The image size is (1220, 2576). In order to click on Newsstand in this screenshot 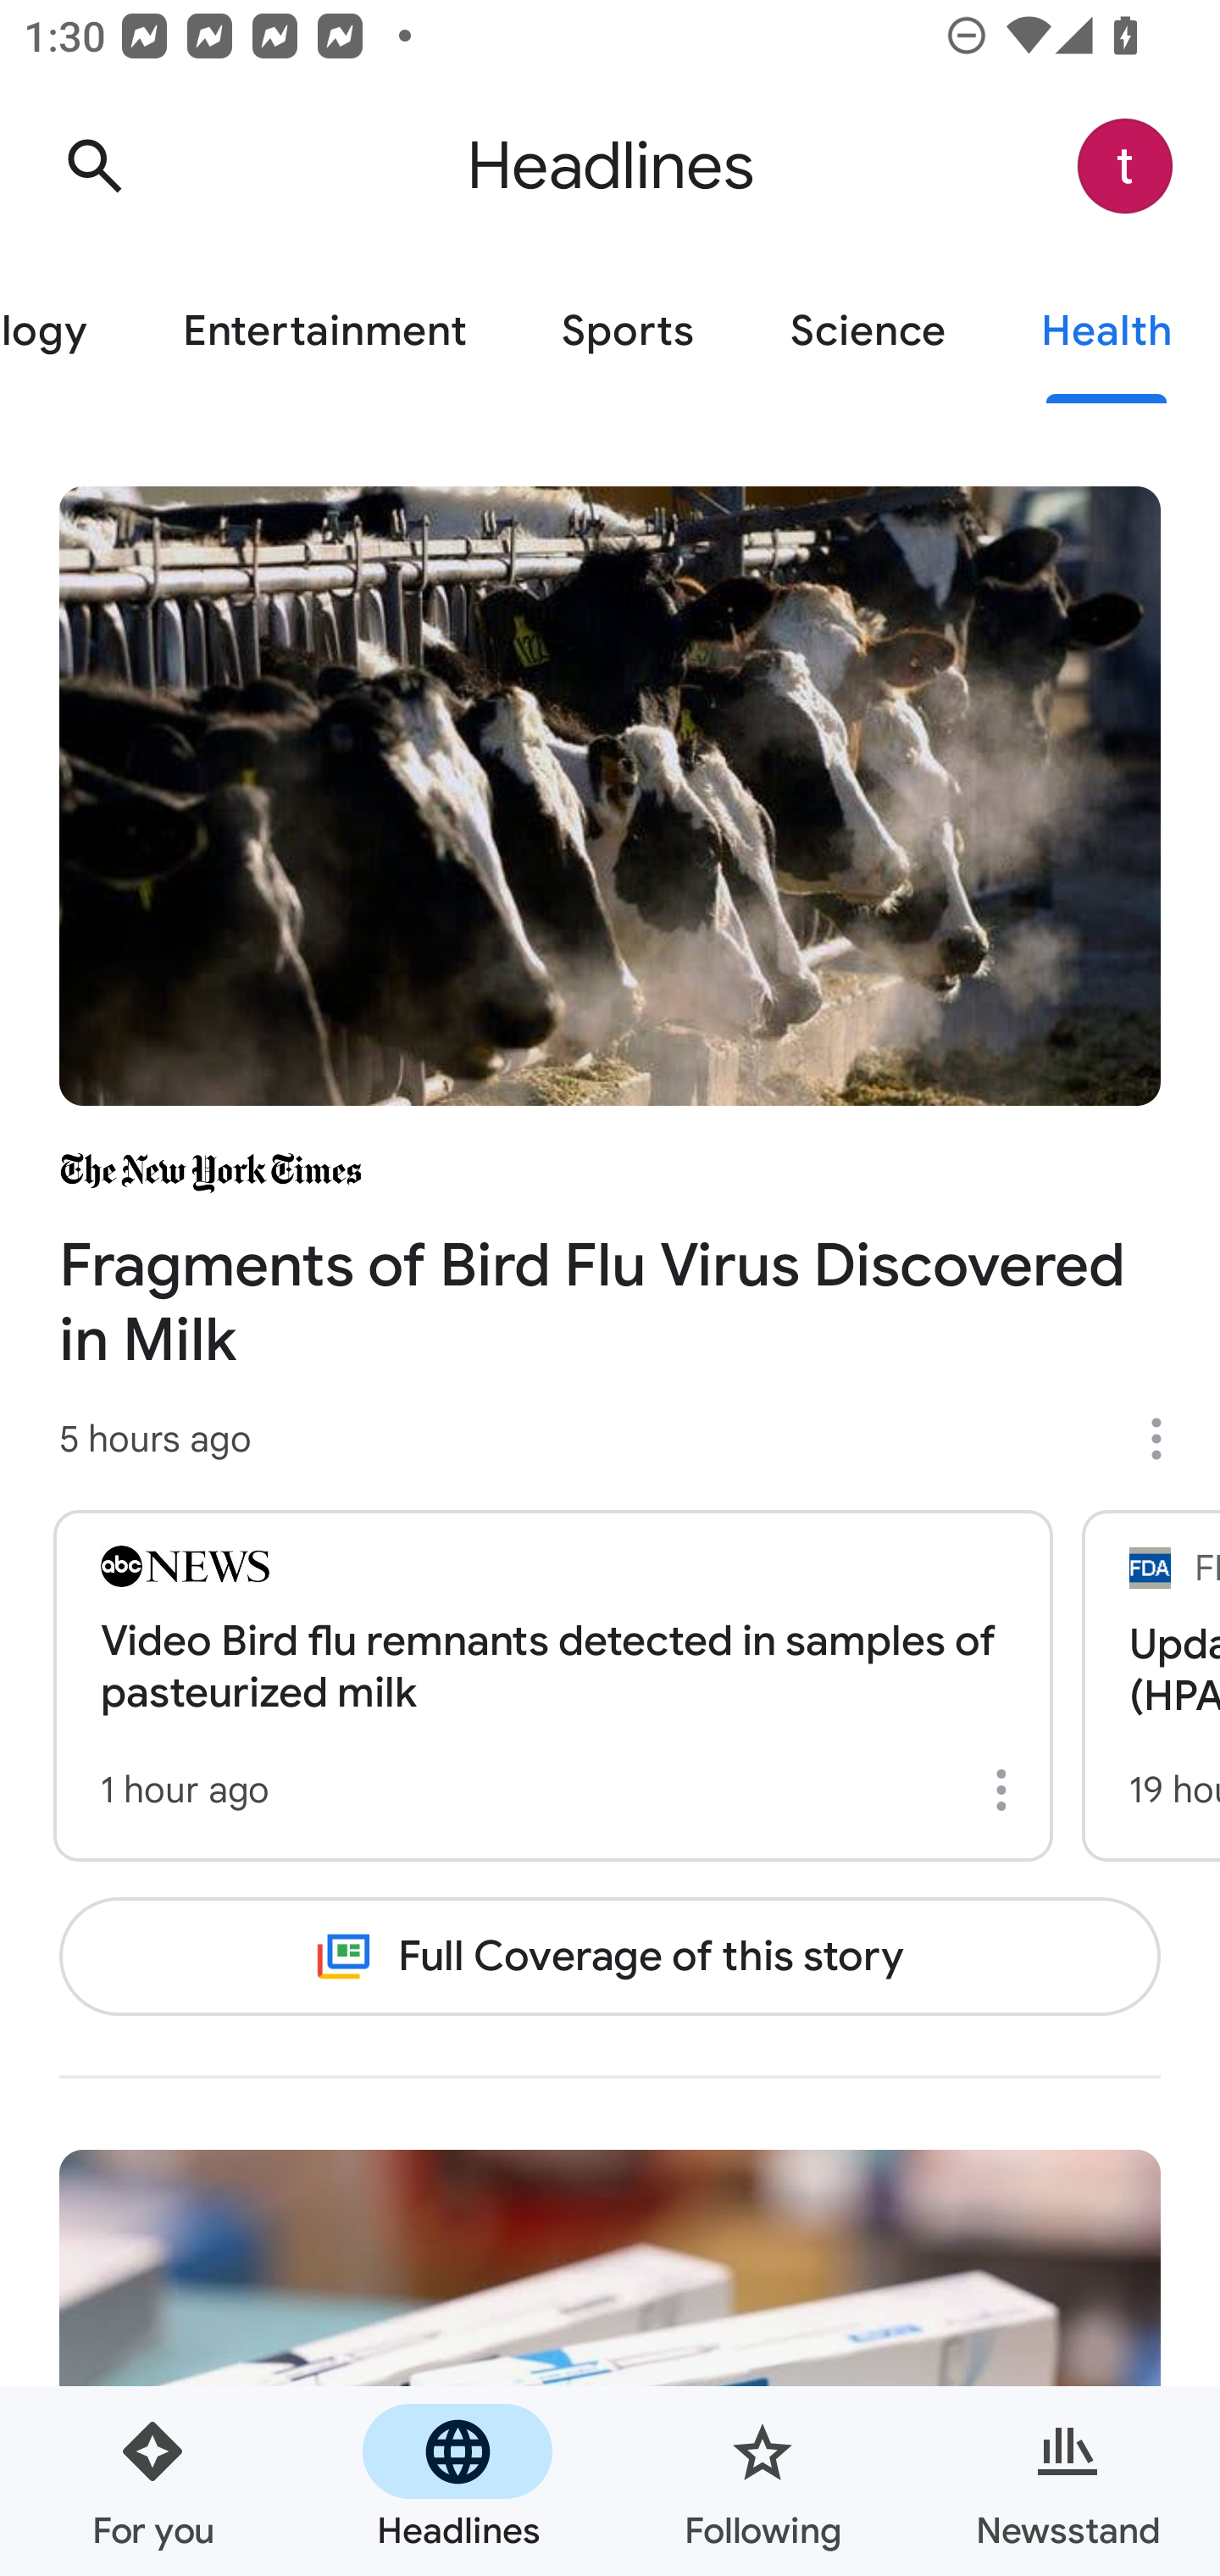, I will do `click(1067, 2481)`.